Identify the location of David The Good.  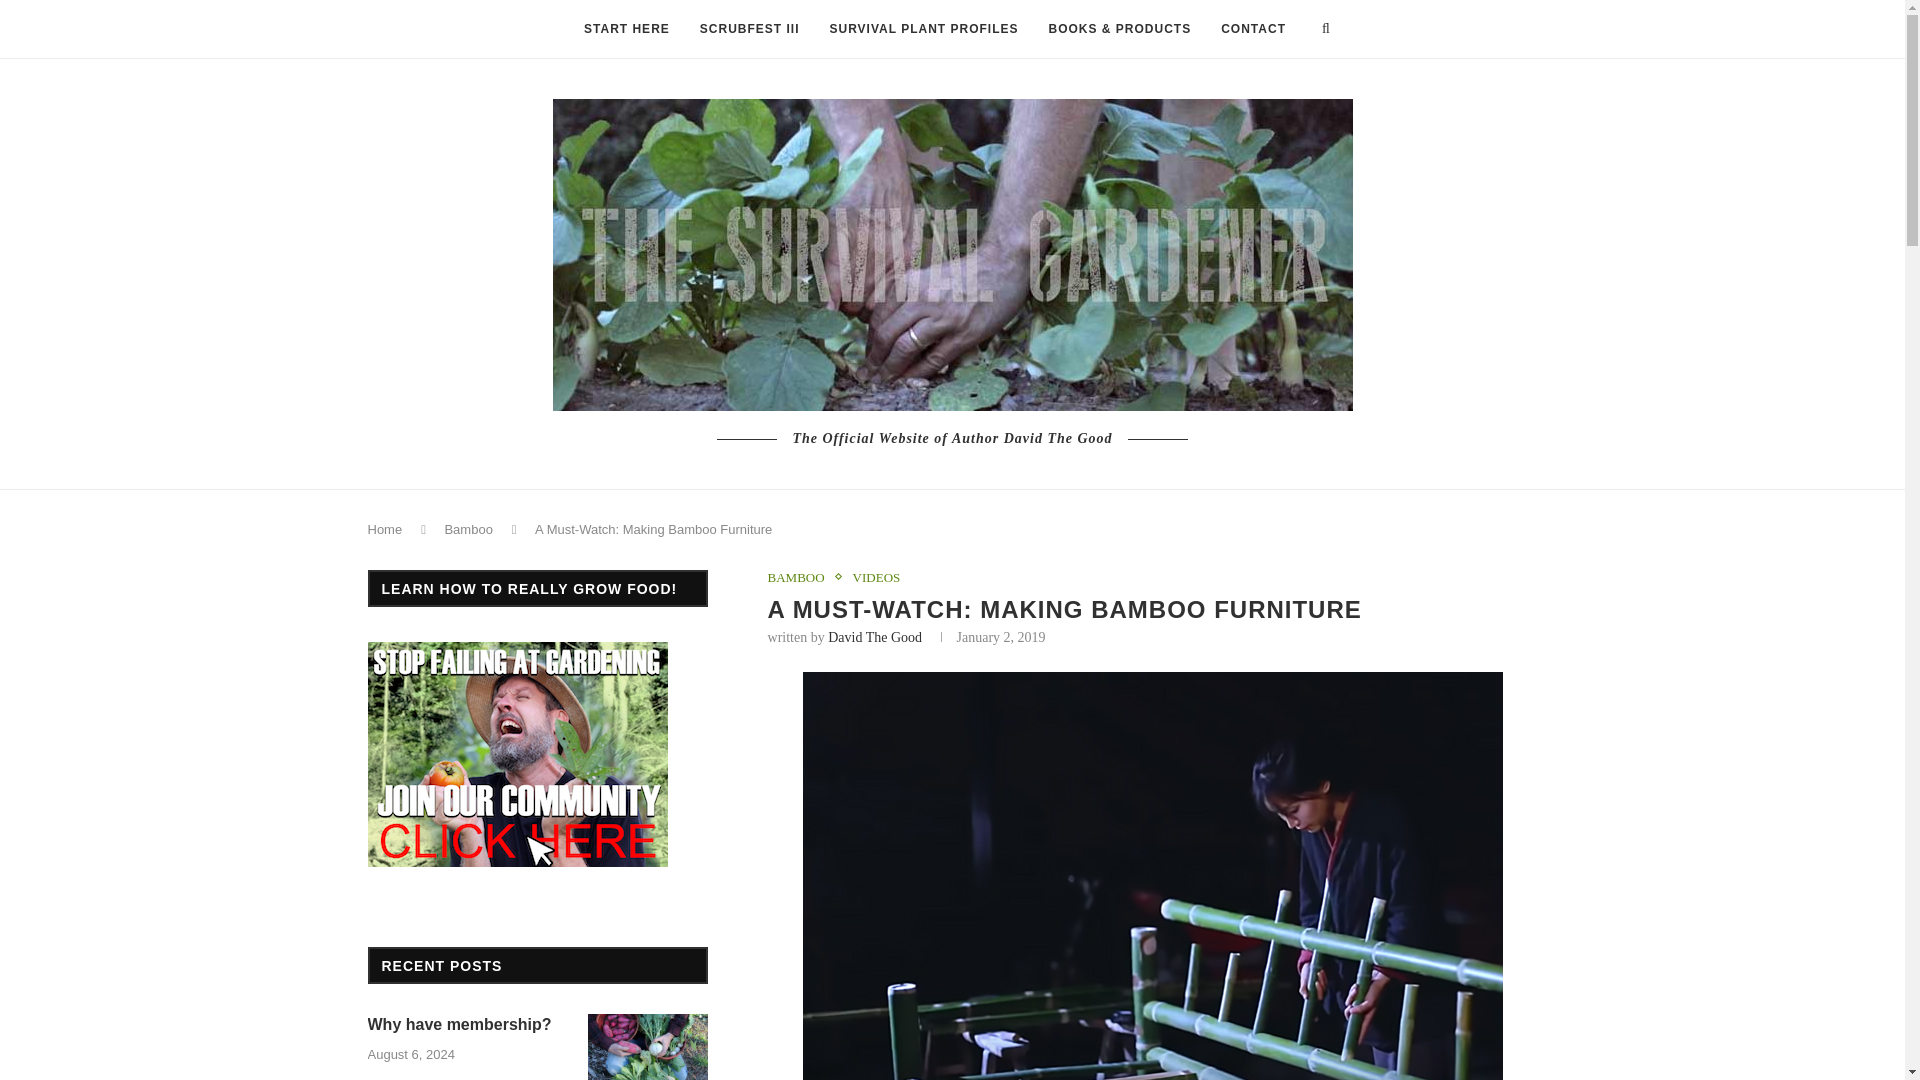
(874, 636).